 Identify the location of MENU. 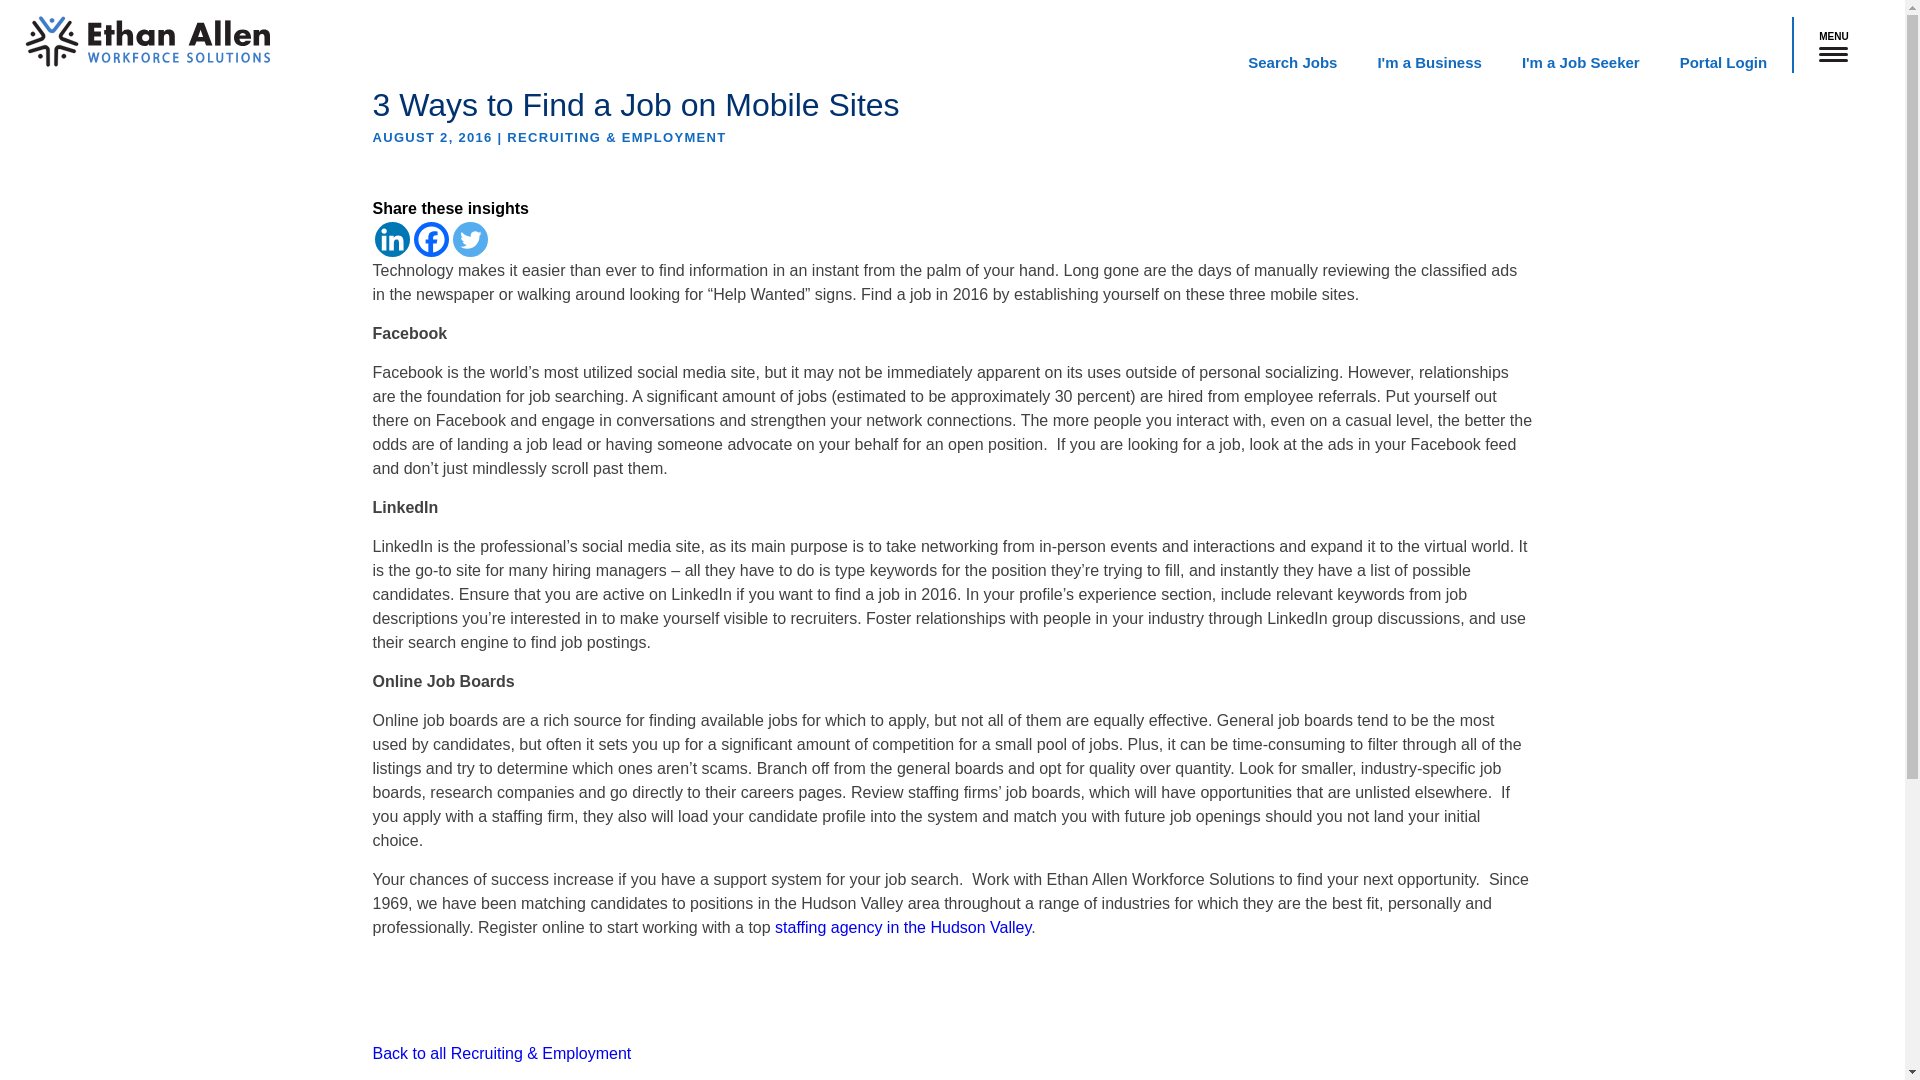
(1836, 44).